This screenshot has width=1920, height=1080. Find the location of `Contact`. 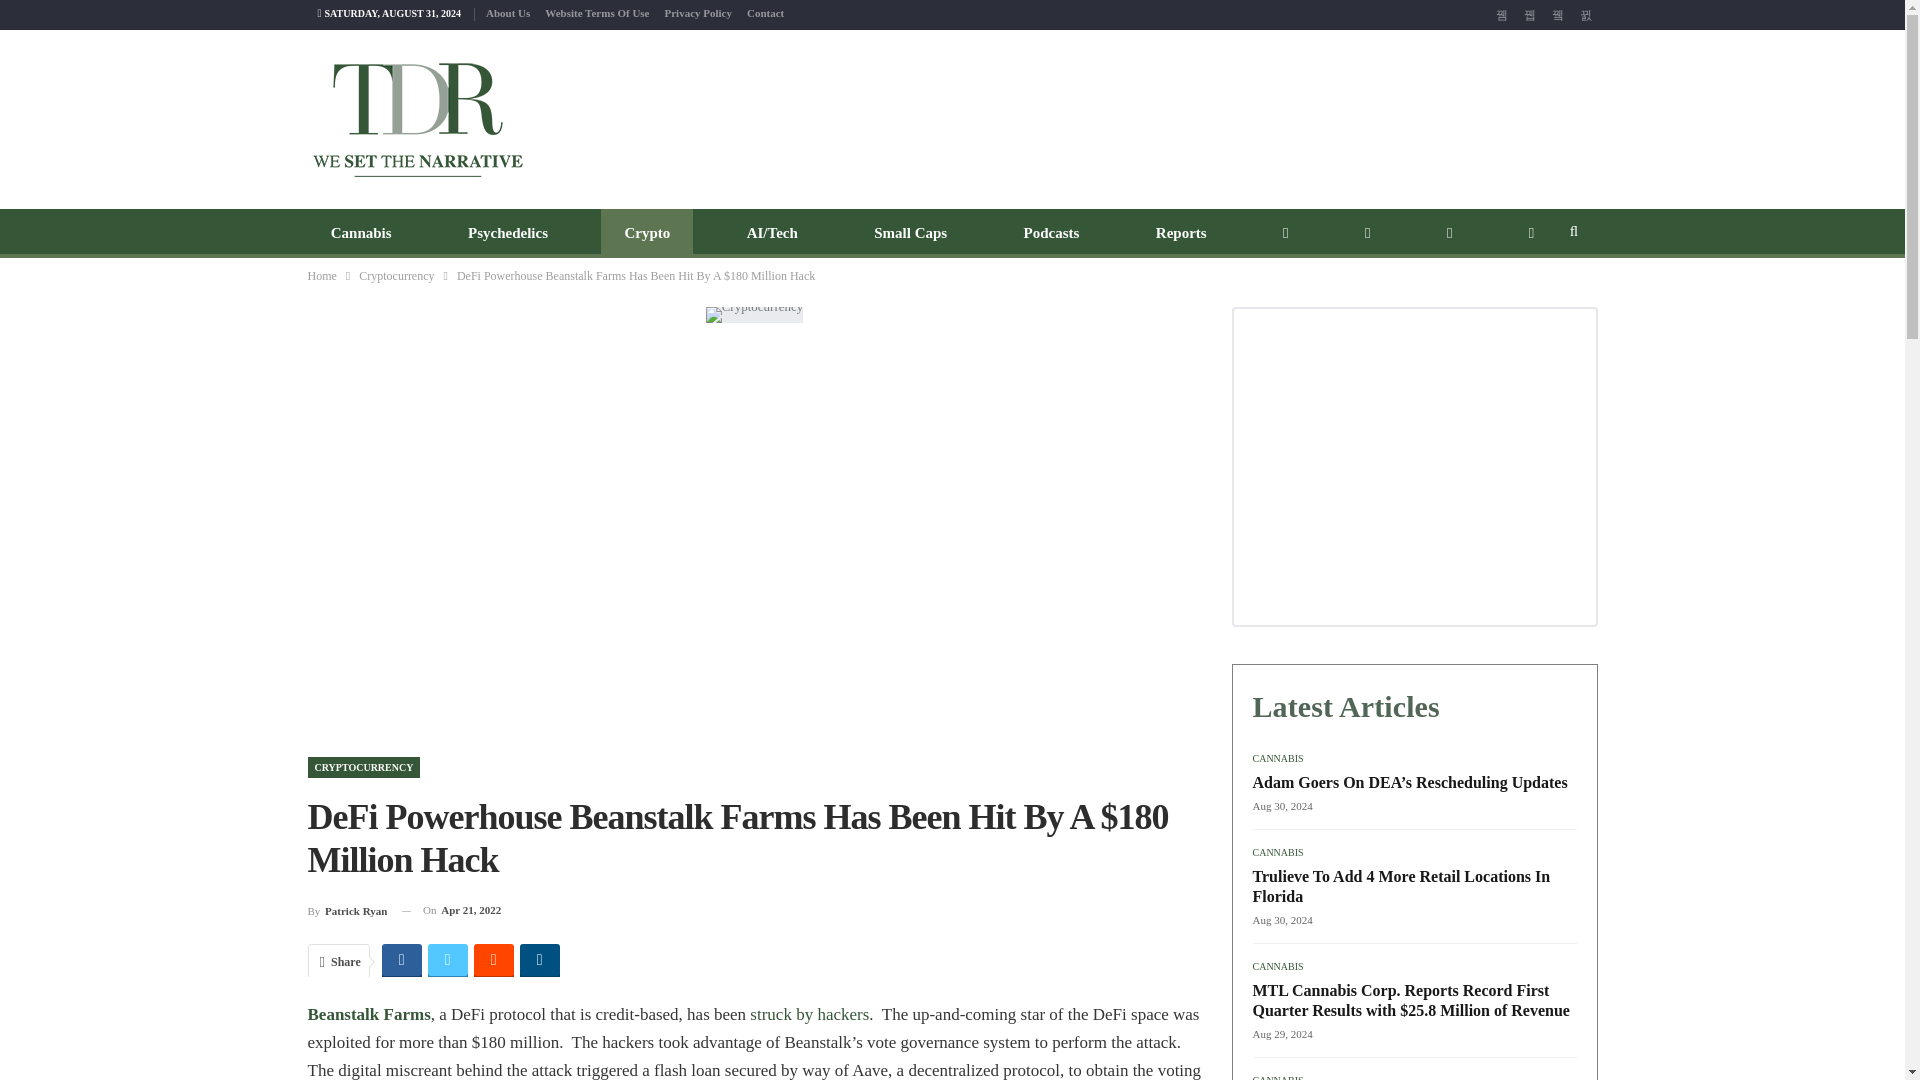

Contact is located at coordinates (764, 12).